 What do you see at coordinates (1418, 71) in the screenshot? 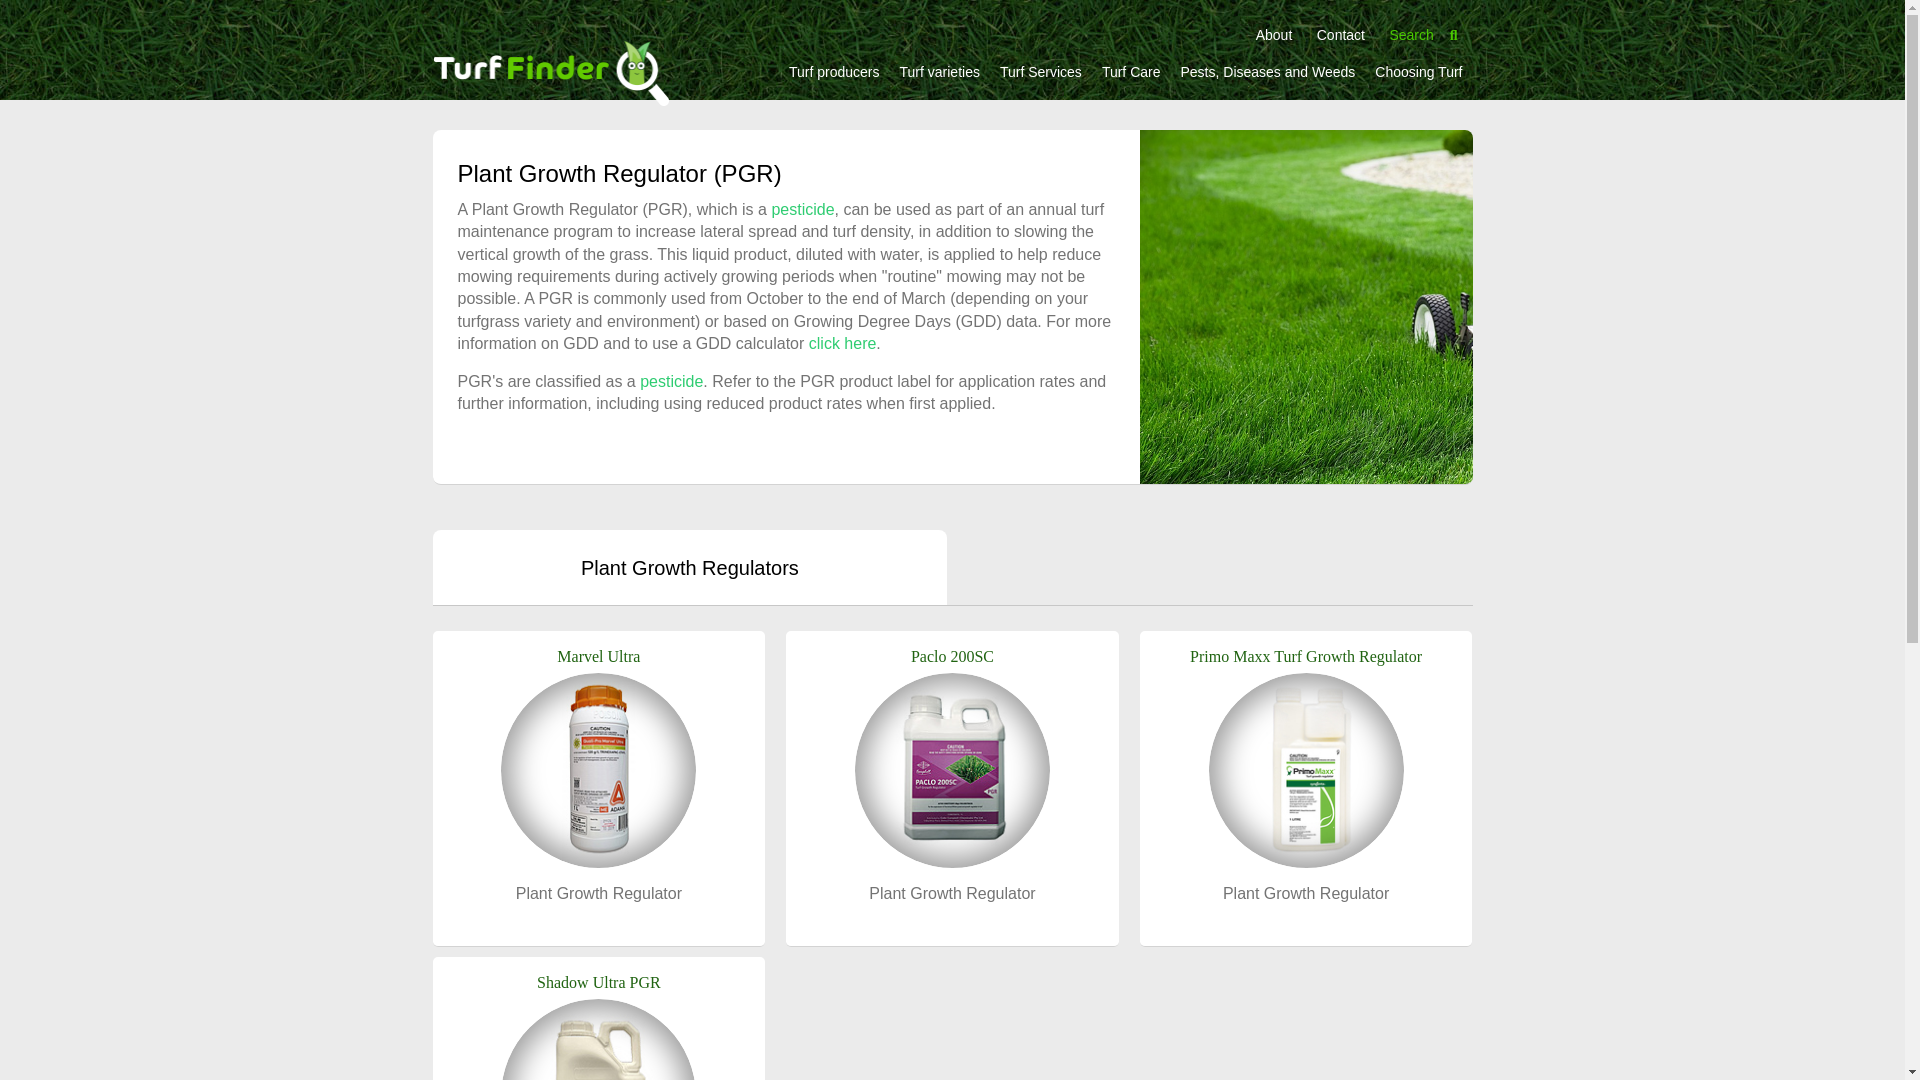
I see `Choosing Turf` at bounding box center [1418, 71].